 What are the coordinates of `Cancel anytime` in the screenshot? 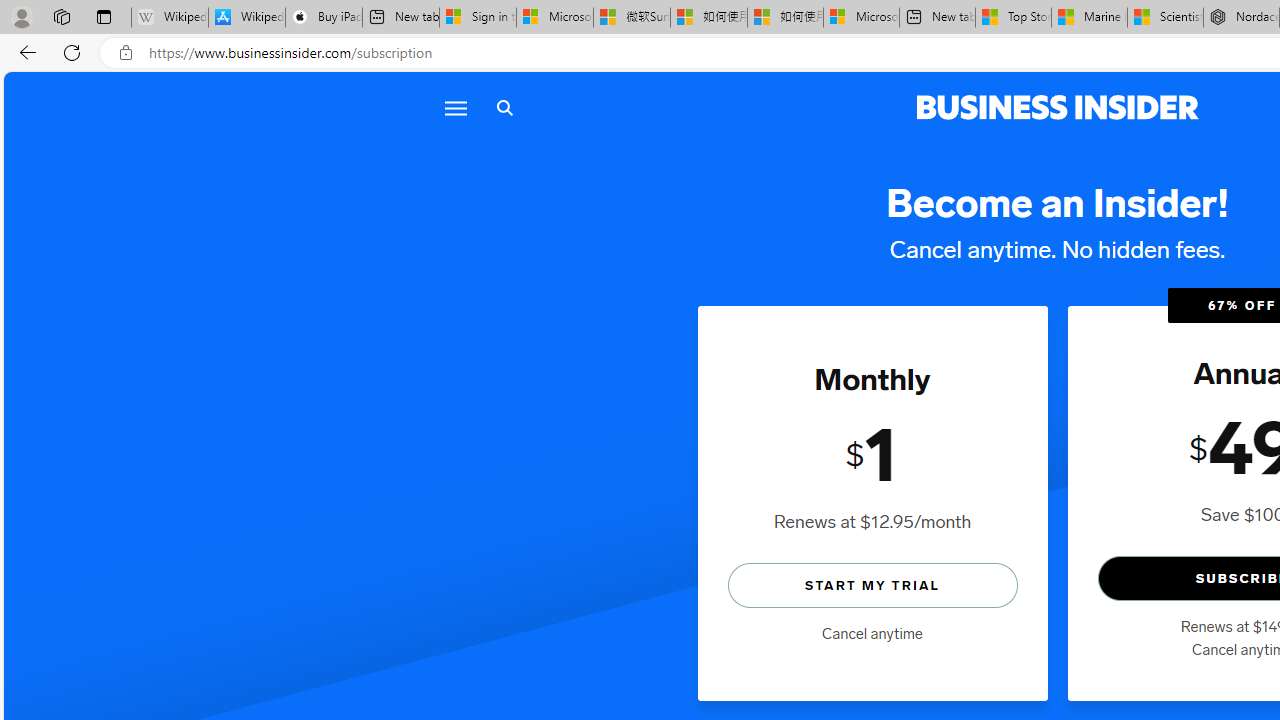 It's located at (872, 634).